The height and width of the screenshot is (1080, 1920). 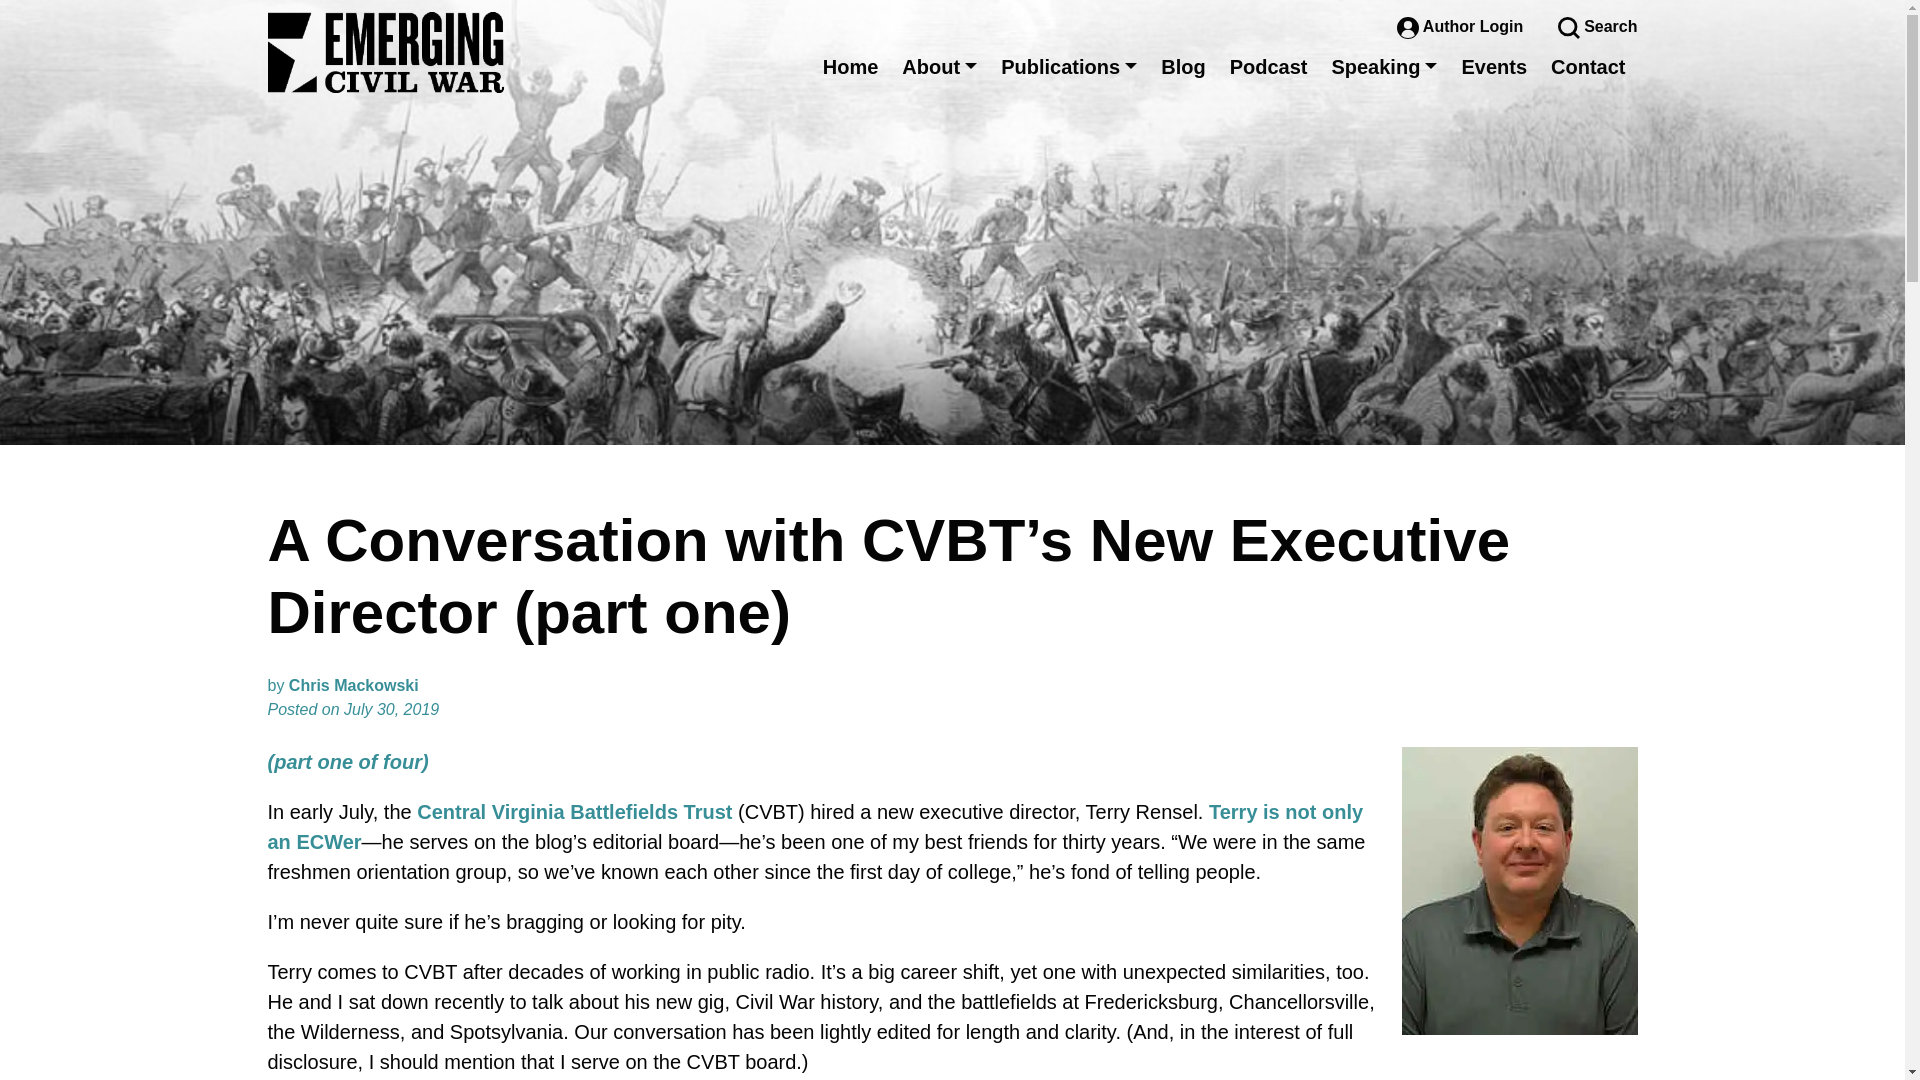 I want to click on Home, so click(x=850, y=66).